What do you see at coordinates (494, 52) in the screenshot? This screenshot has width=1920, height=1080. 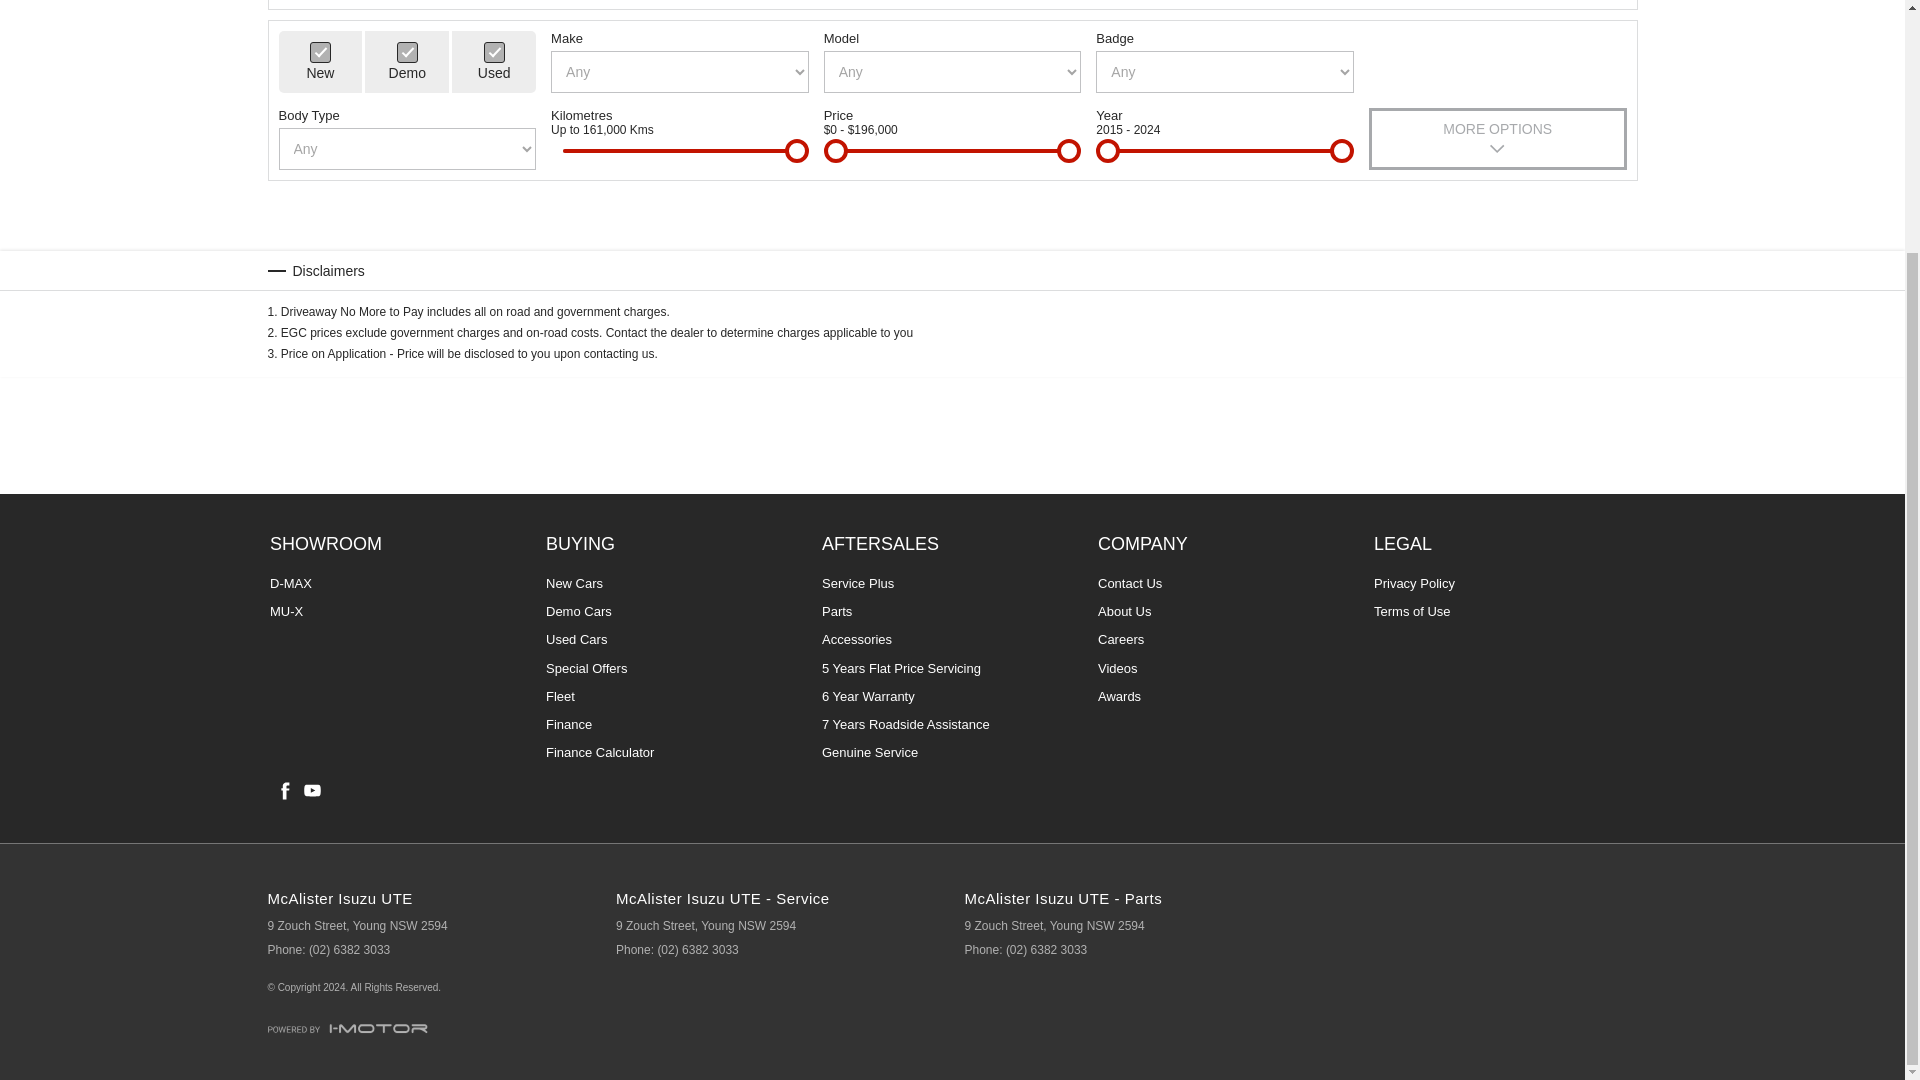 I see `Used` at bounding box center [494, 52].